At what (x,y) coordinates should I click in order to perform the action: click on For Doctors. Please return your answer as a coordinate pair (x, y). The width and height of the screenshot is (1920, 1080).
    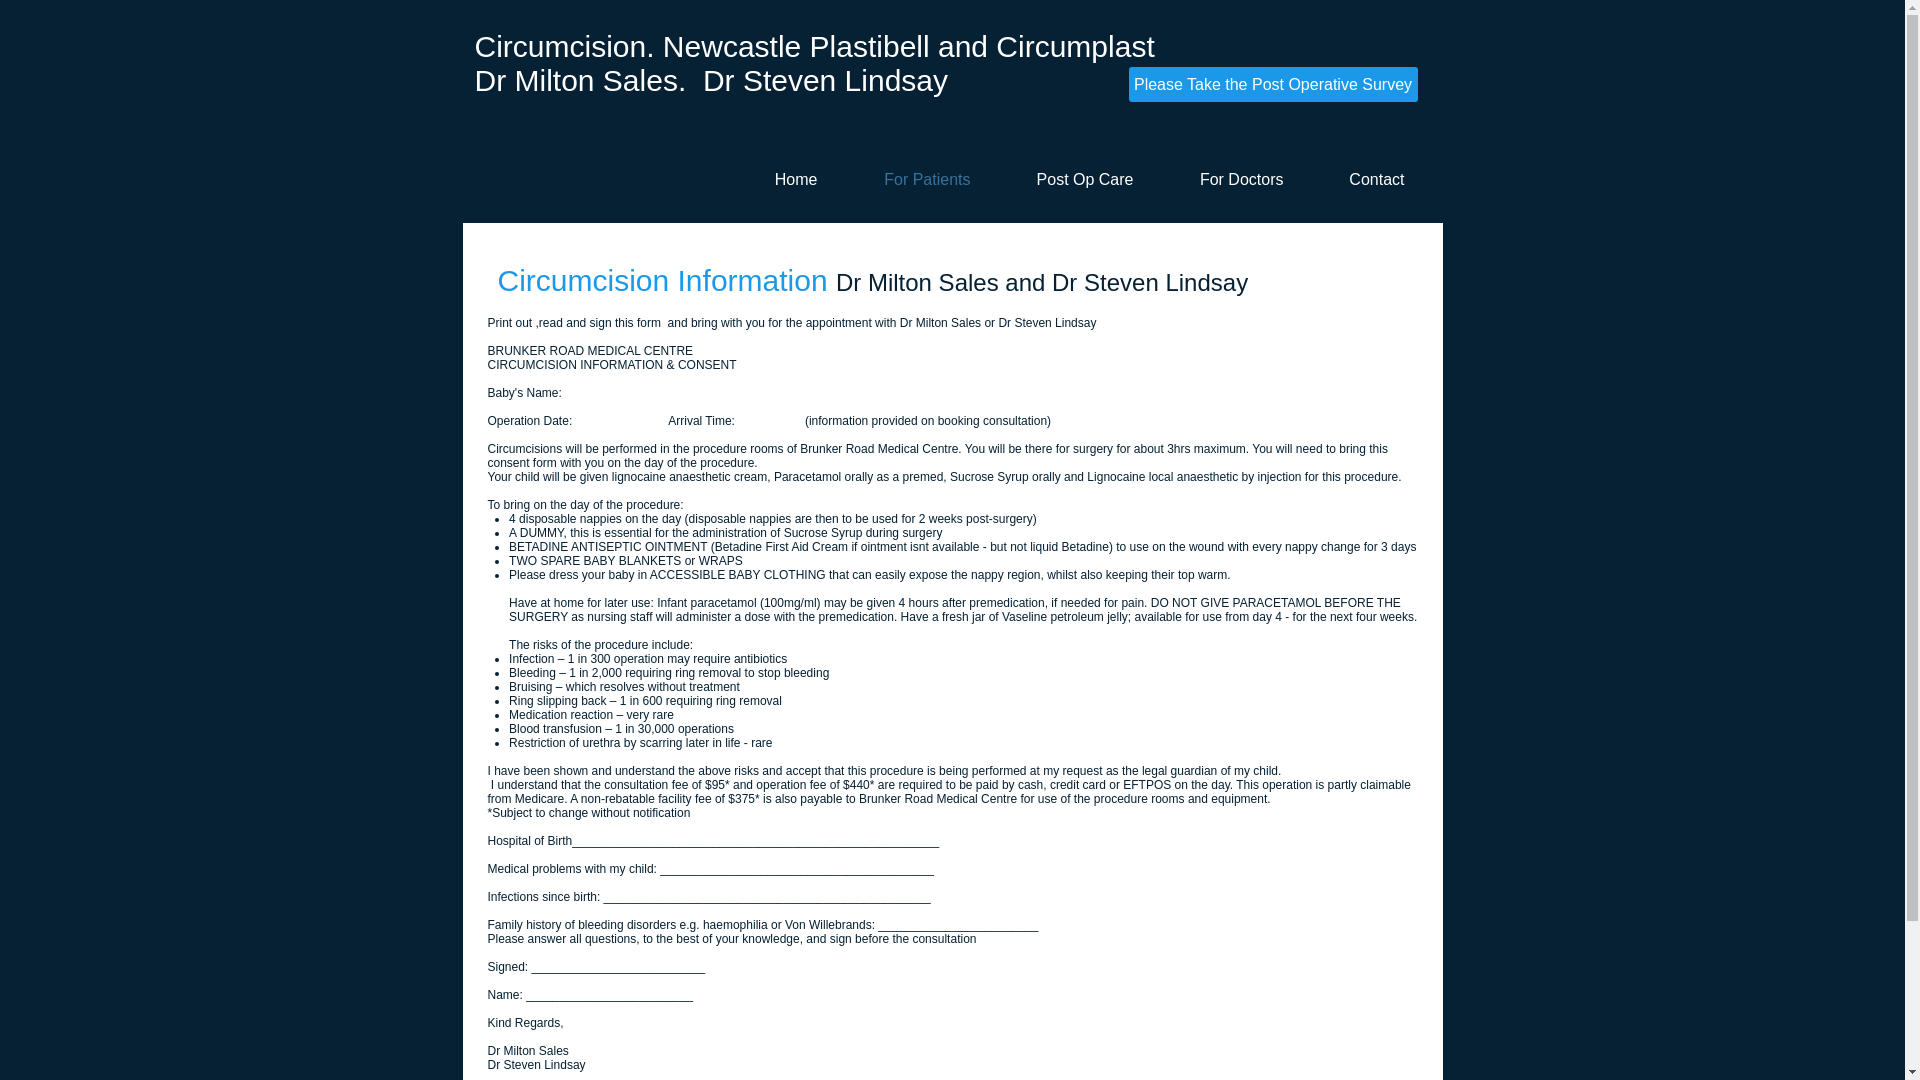
    Looking at the image, I should click on (1228, 180).